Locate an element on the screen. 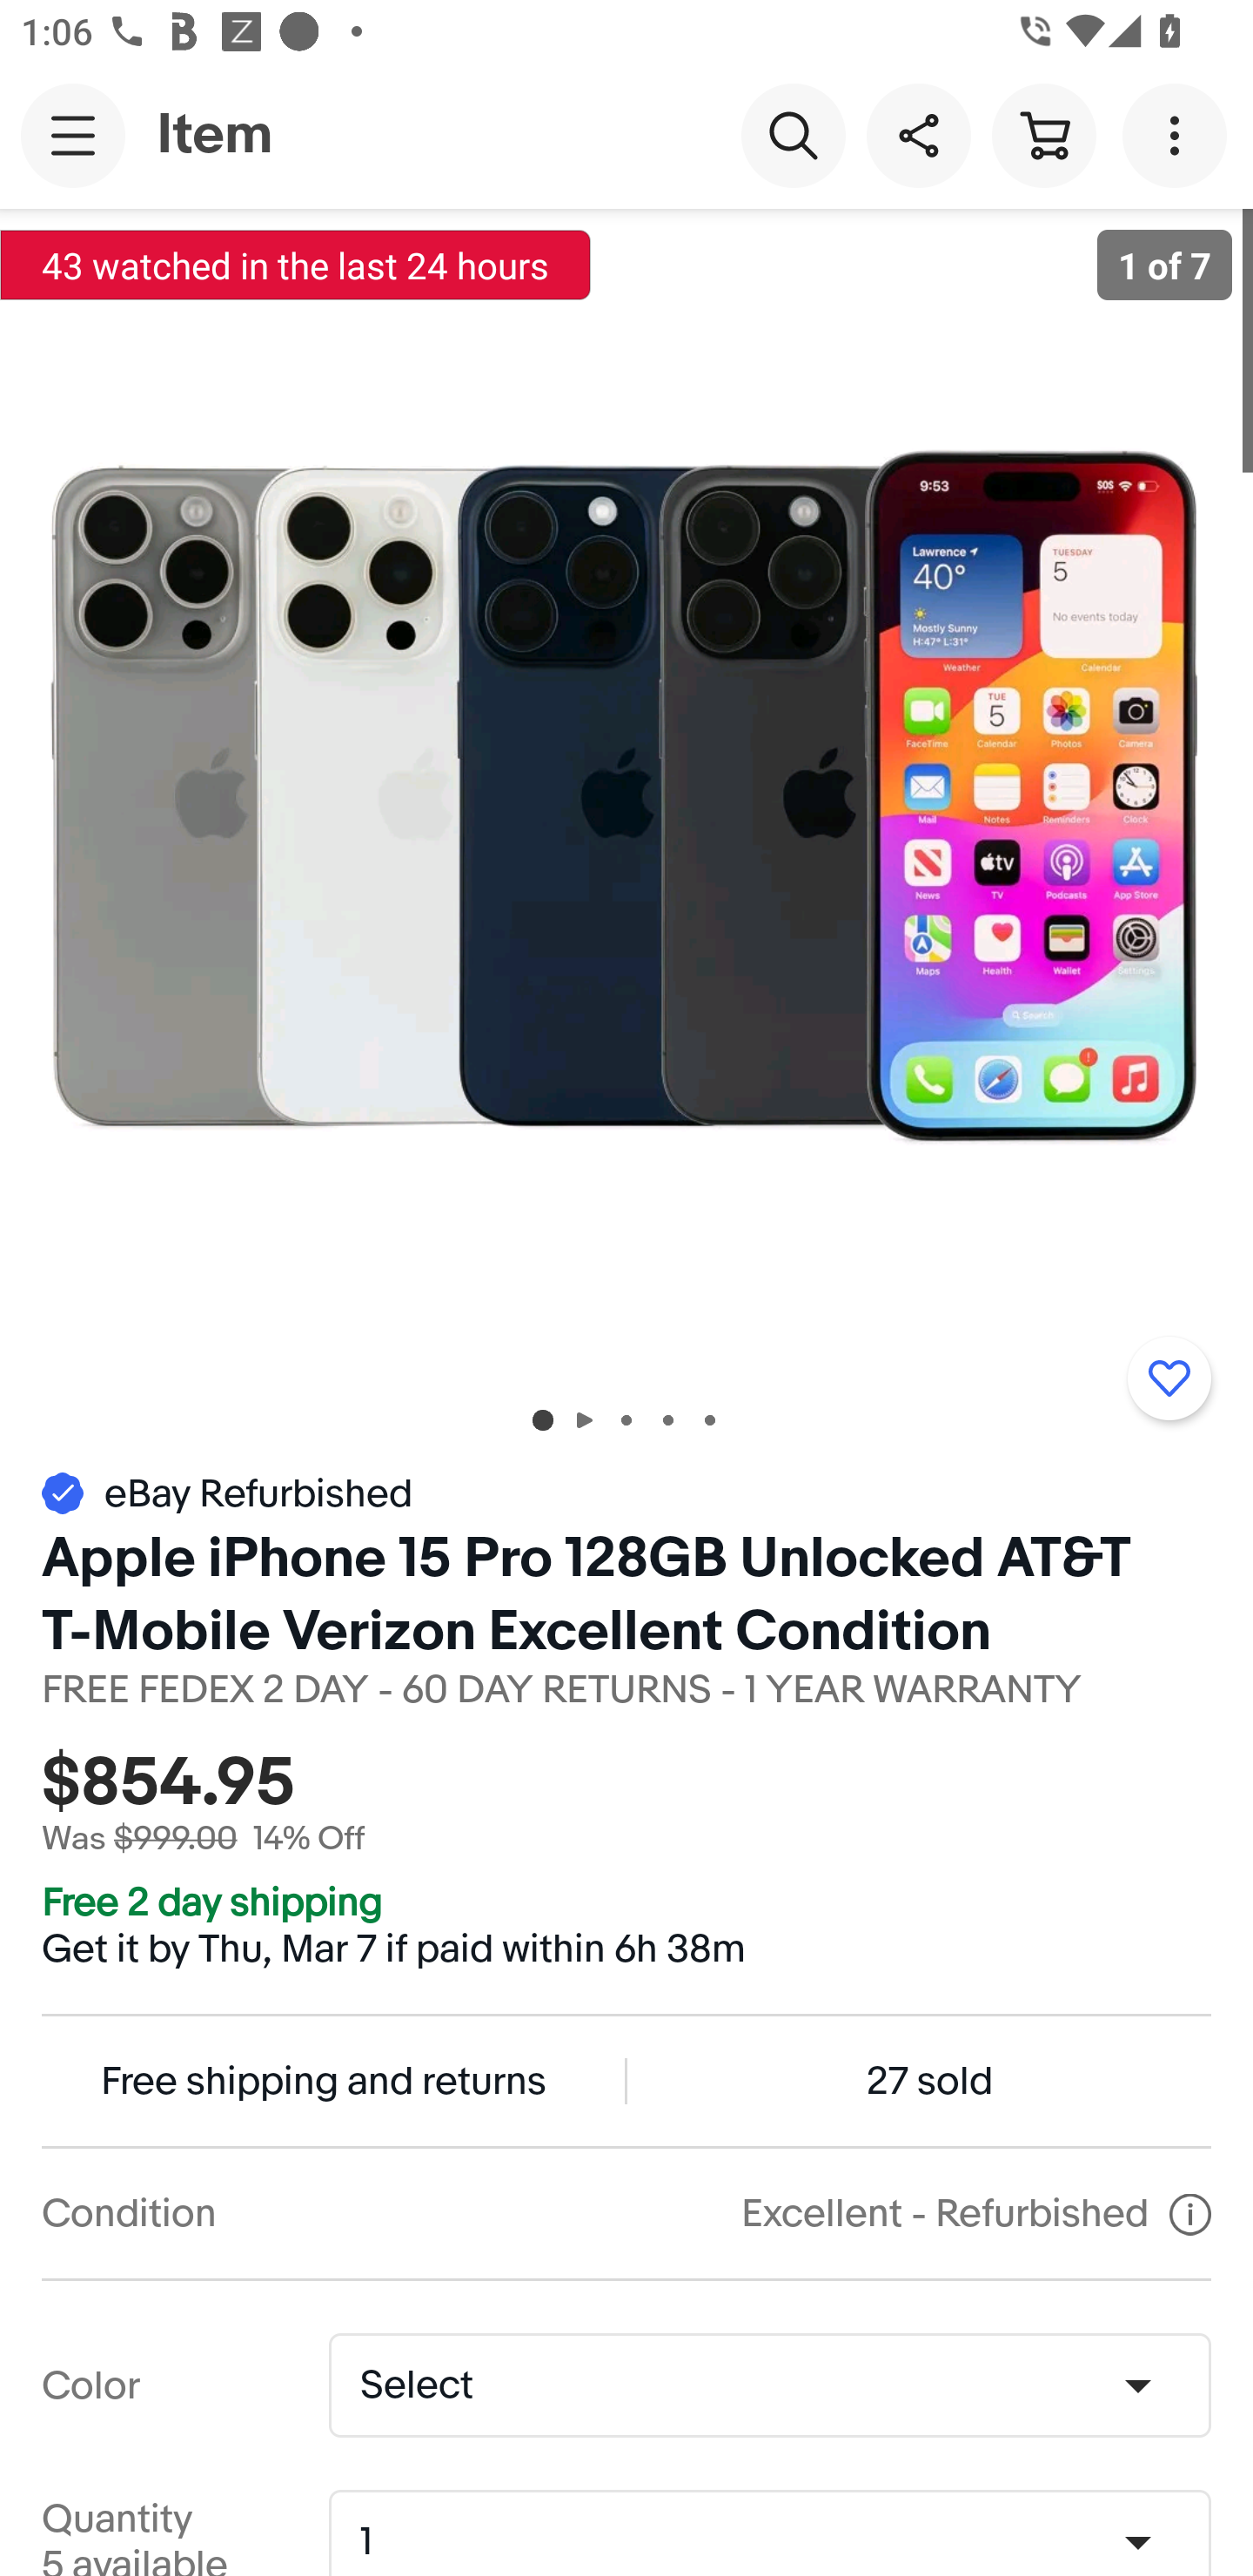 The height and width of the screenshot is (2576, 1253). 43 watched in the last 24 hours is located at coordinates (296, 265).